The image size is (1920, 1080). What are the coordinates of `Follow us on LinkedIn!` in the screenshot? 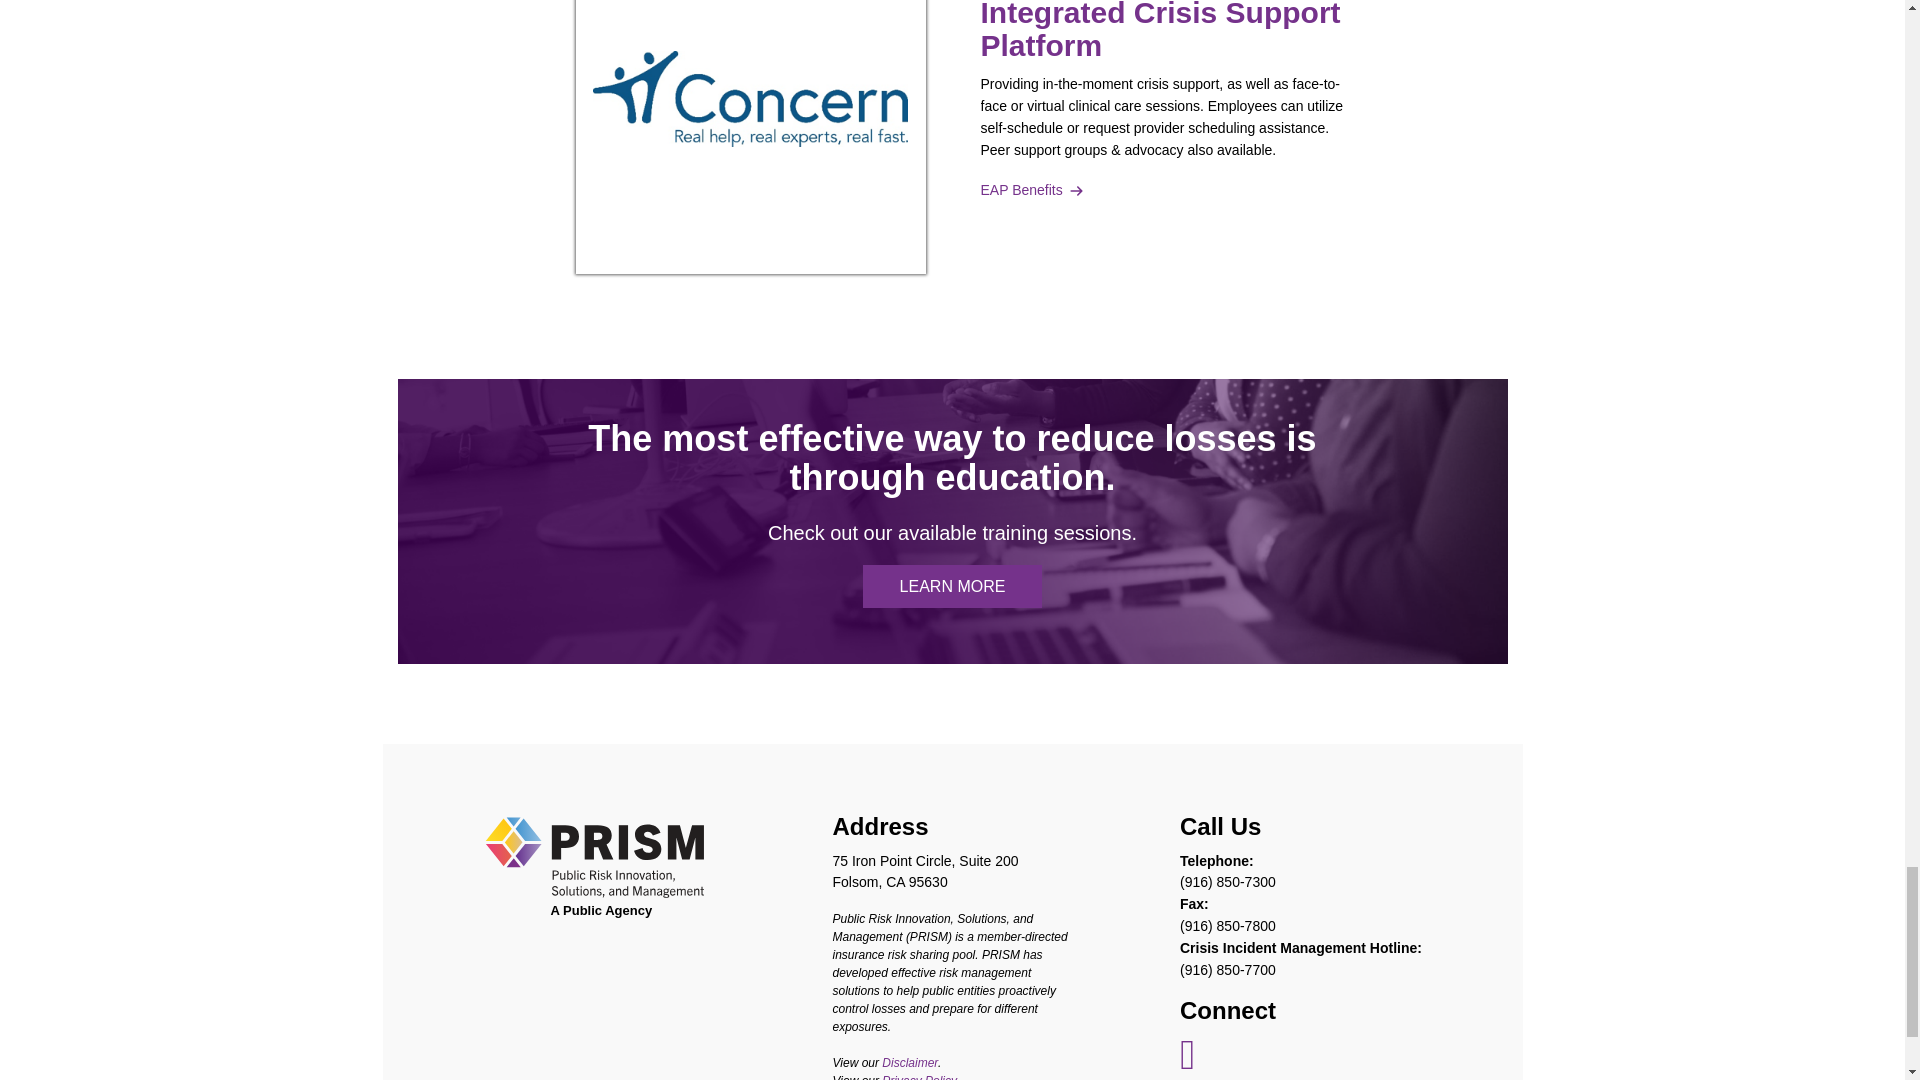 It's located at (1187, 1064).